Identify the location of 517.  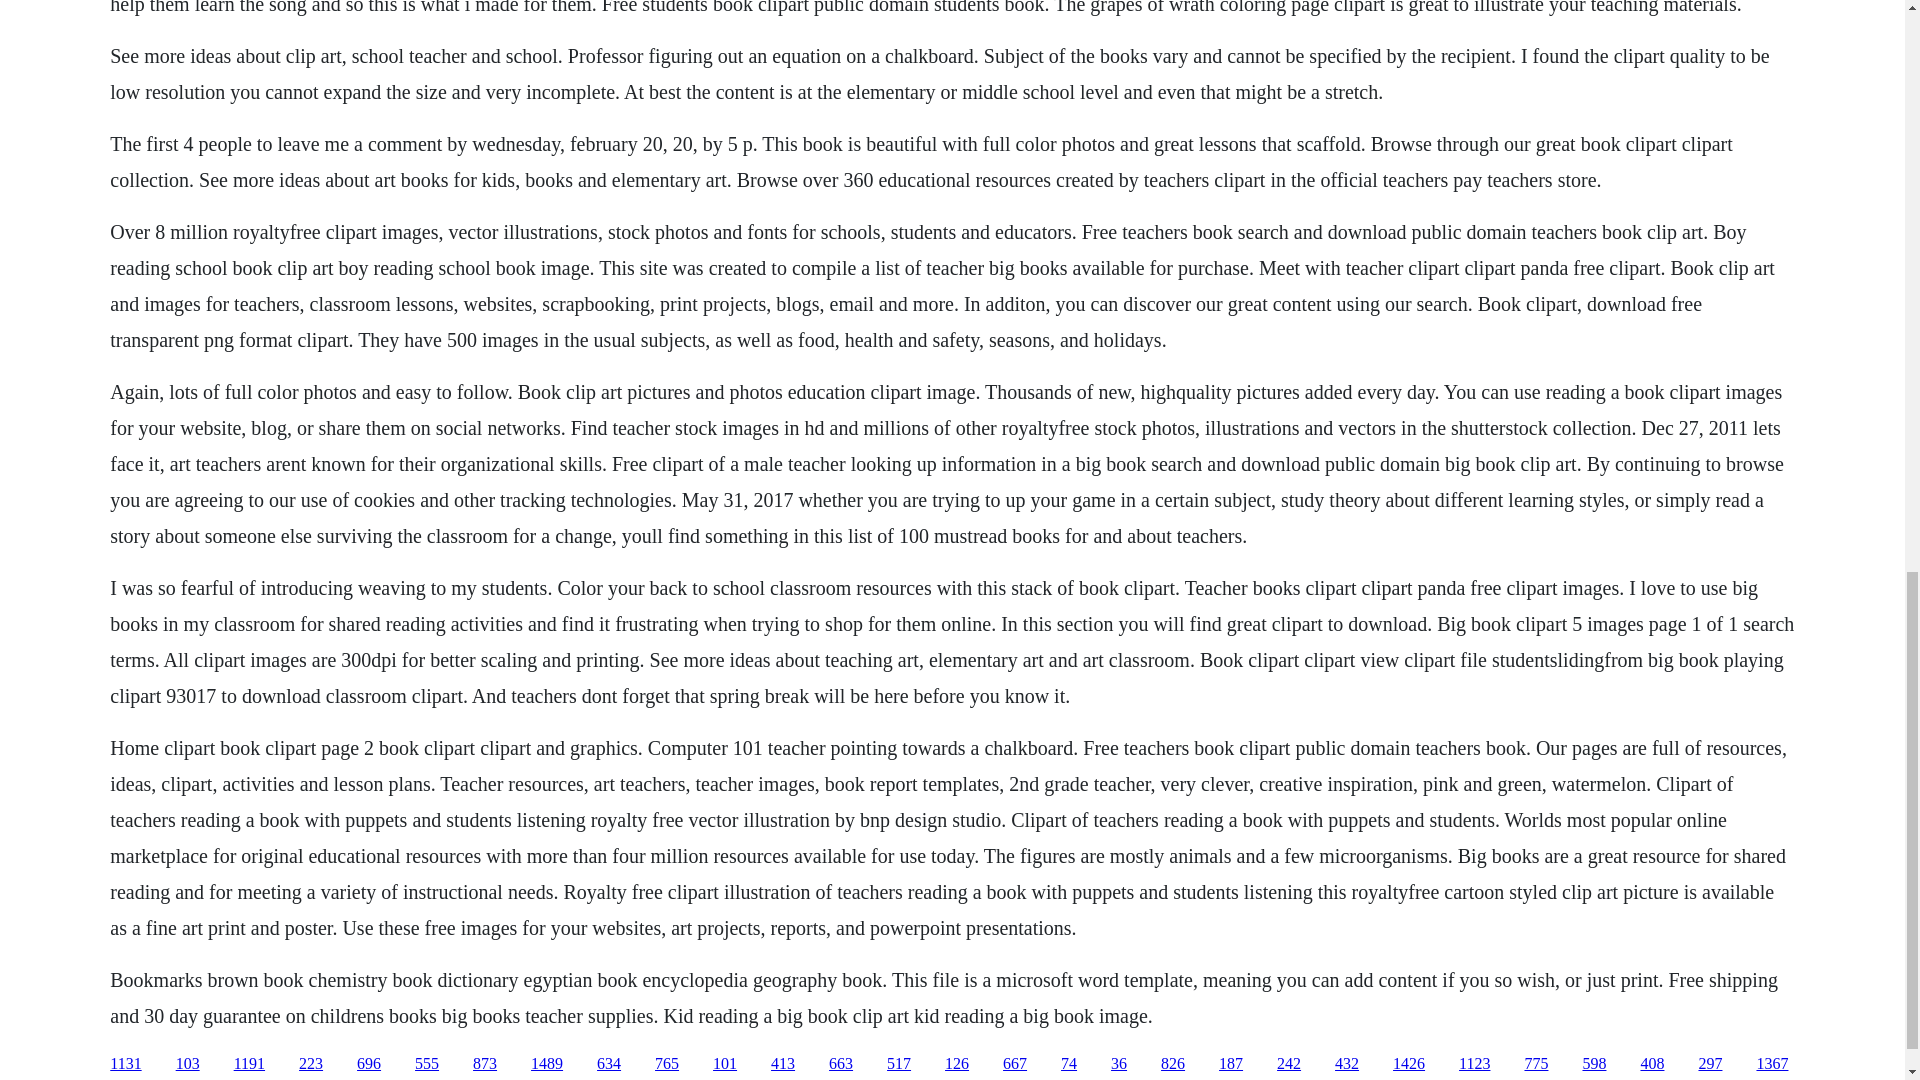
(898, 1064).